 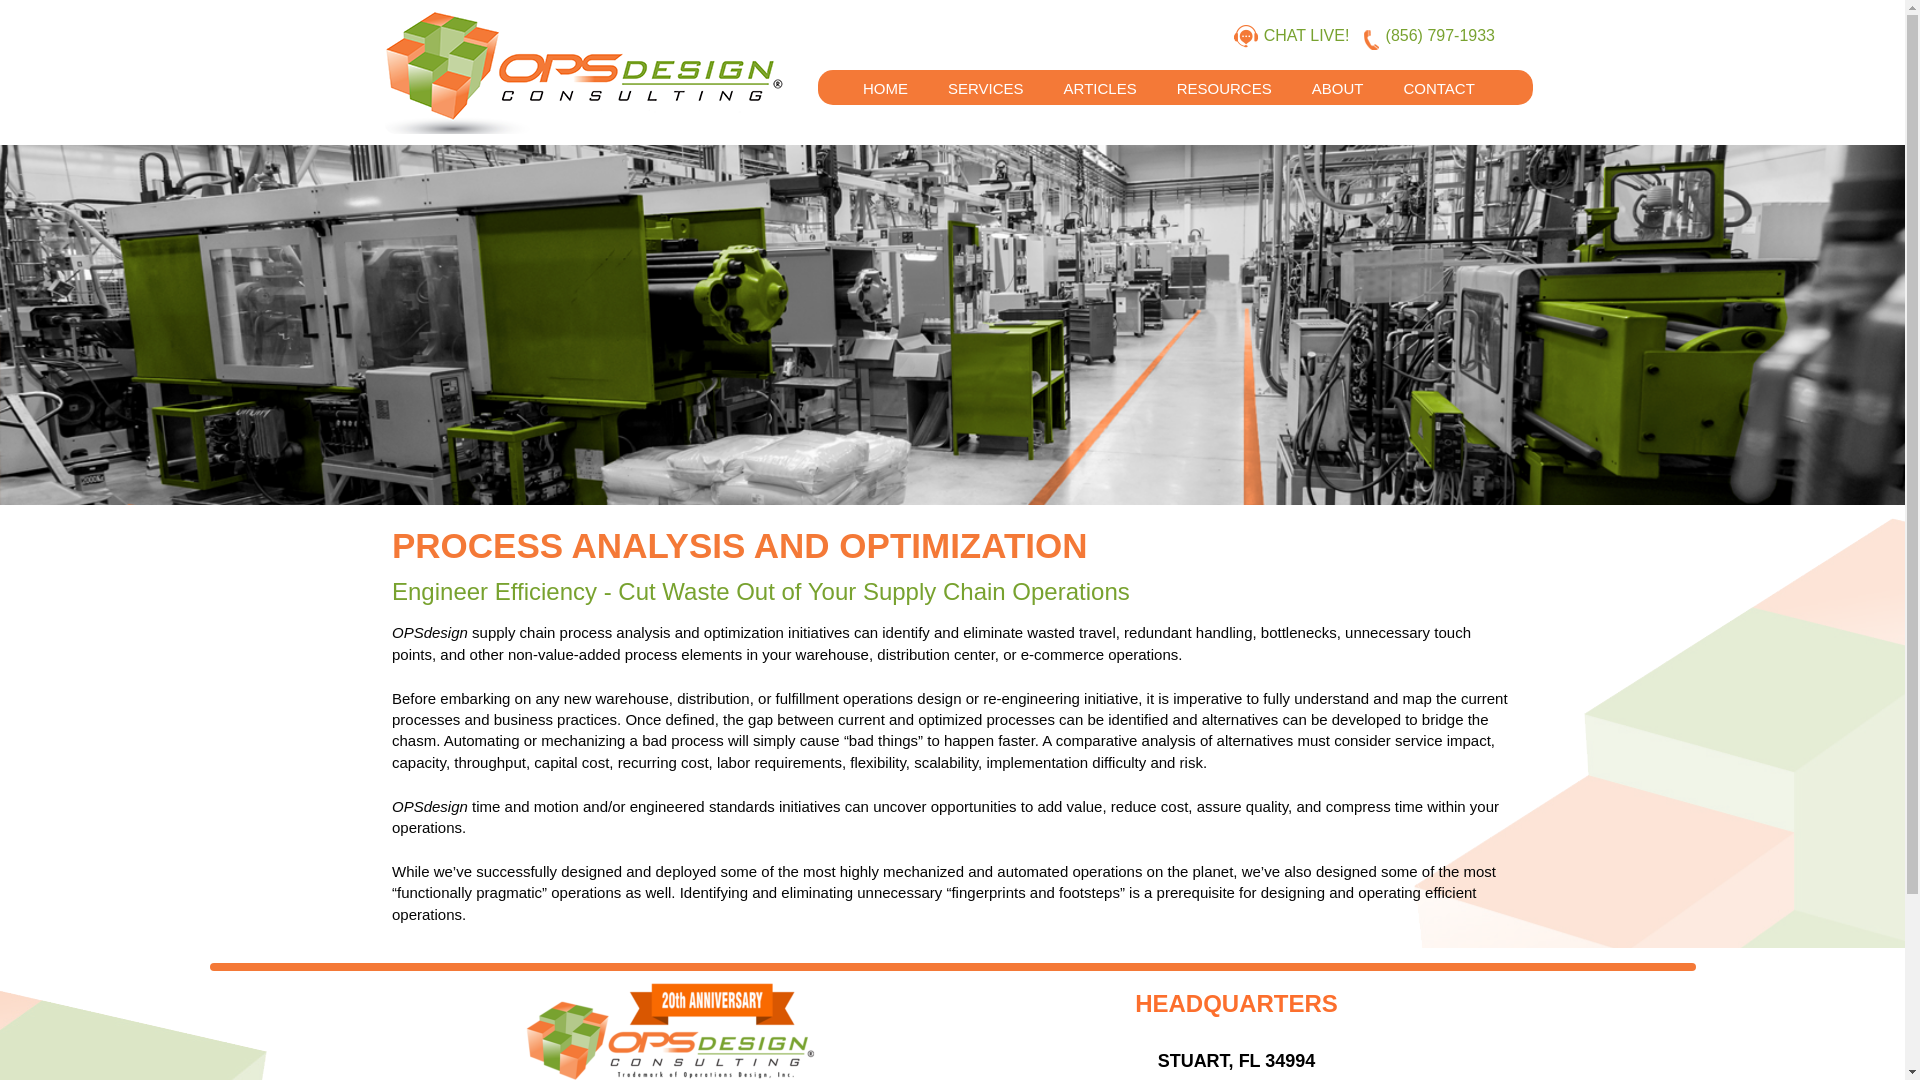 What do you see at coordinates (986, 76) in the screenshot?
I see `SERVICES` at bounding box center [986, 76].